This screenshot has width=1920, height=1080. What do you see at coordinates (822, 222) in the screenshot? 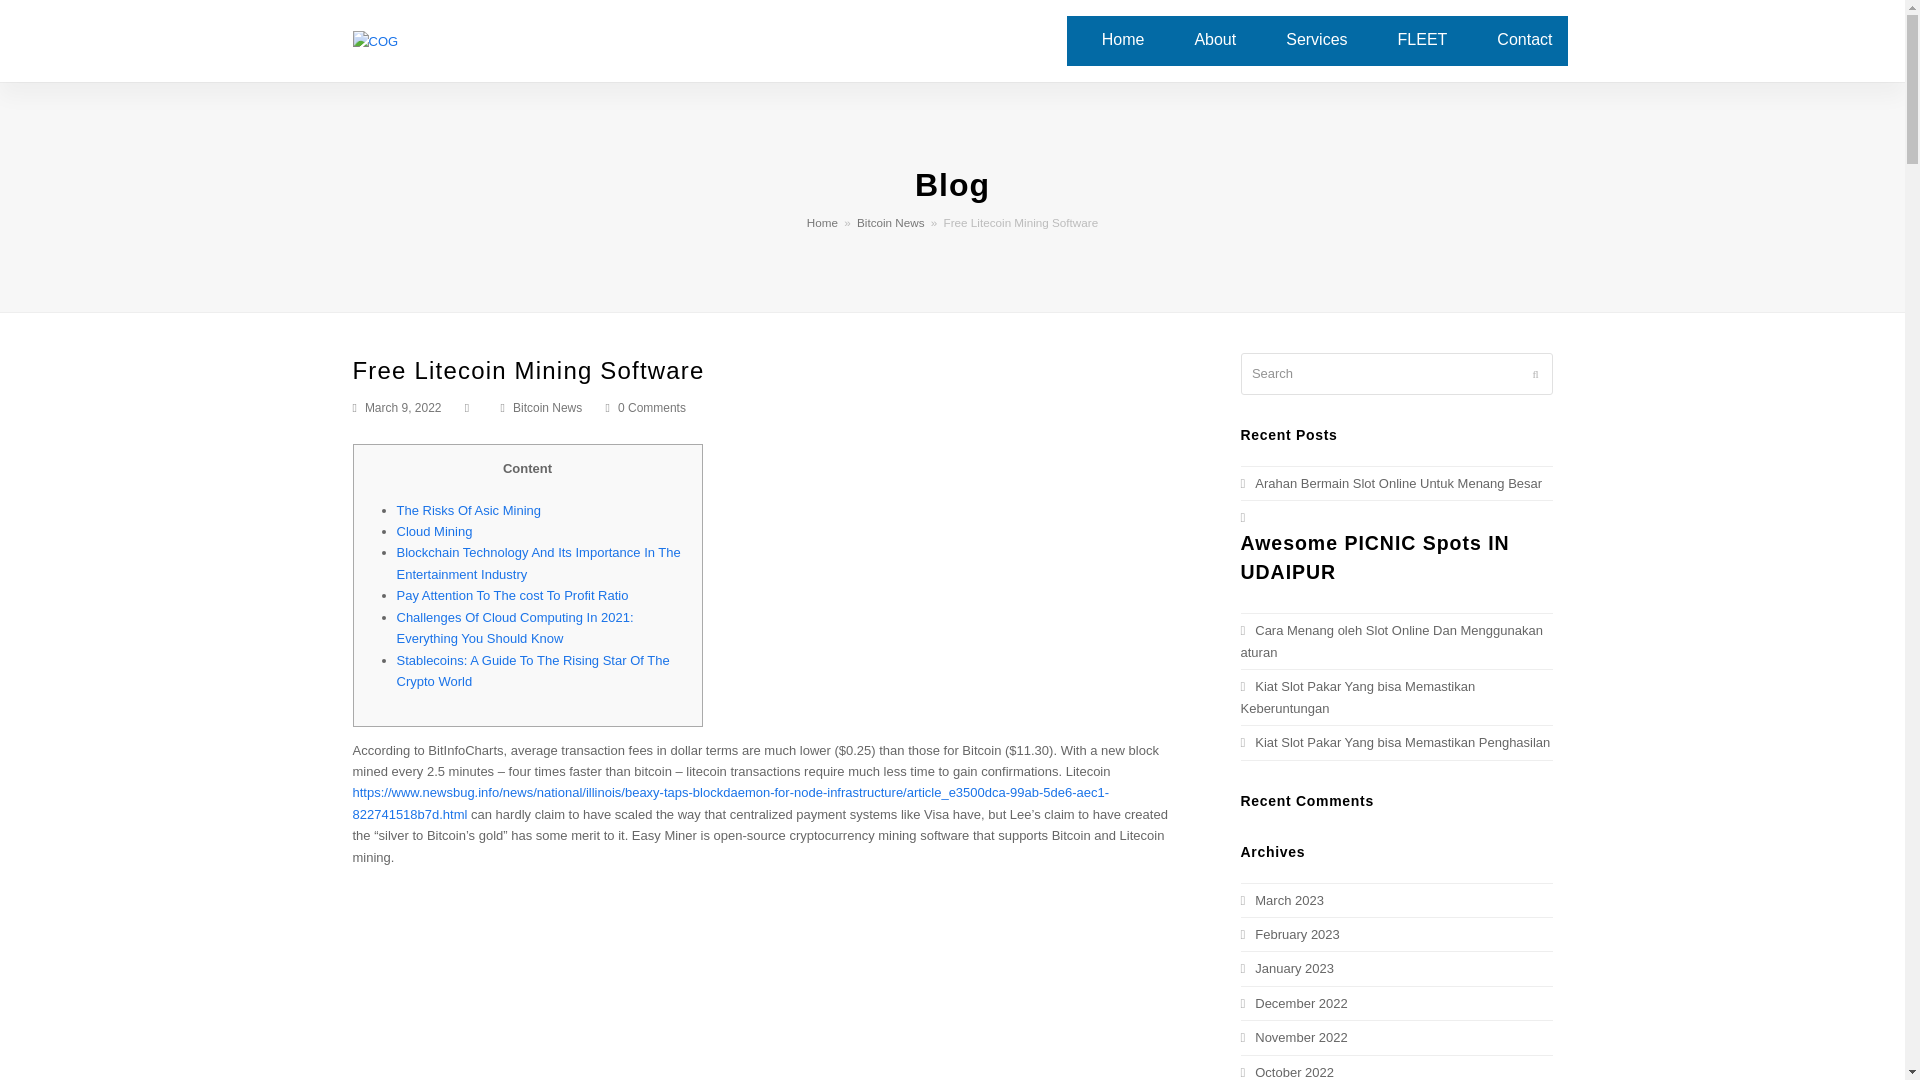
I see `Home` at bounding box center [822, 222].